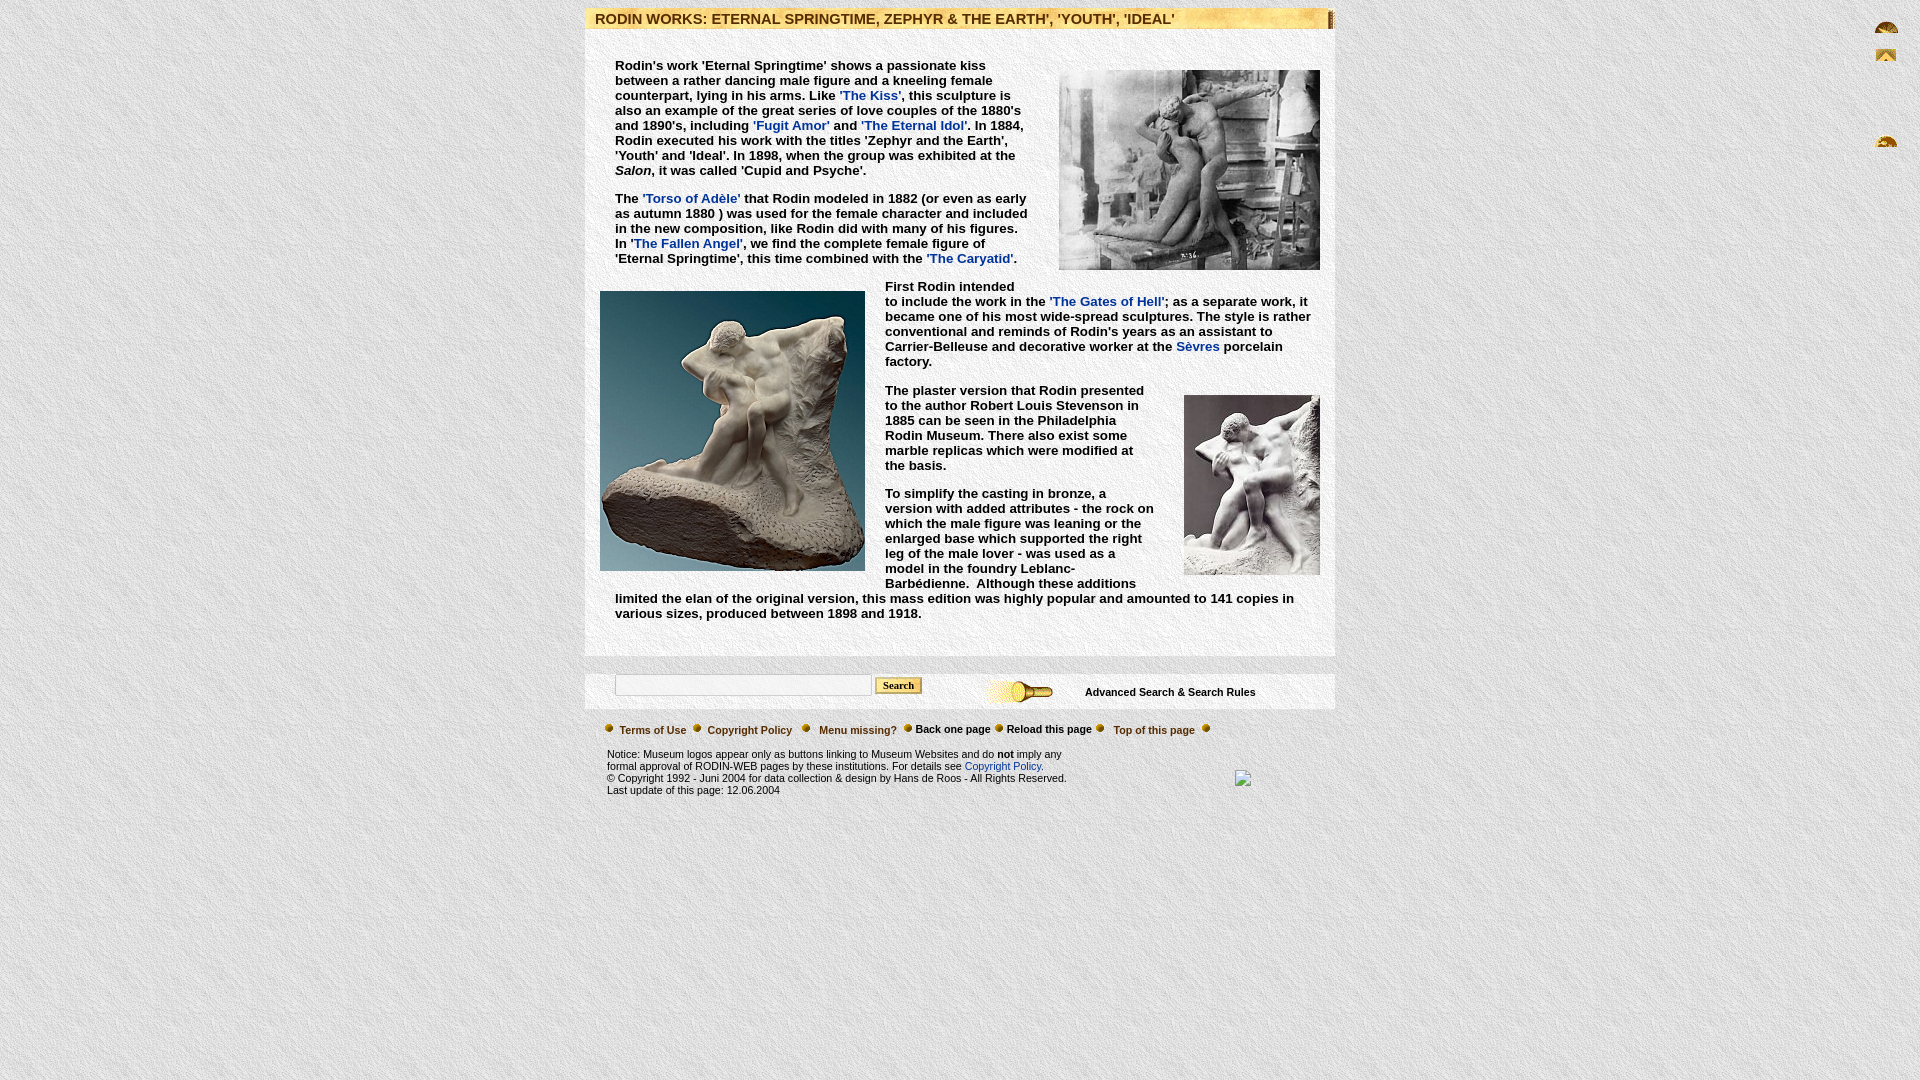 This screenshot has height=1080, width=1920. I want to click on Copyright Policy., so click(1004, 766).